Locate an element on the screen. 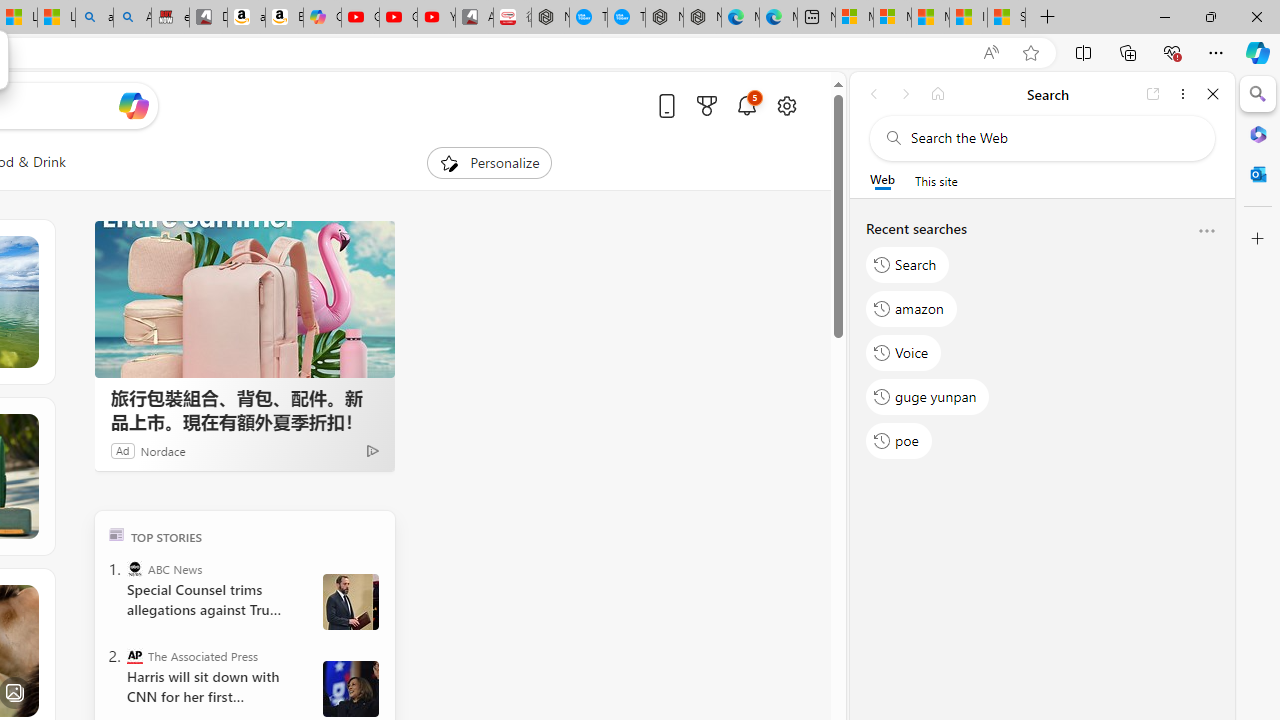 The image size is (1280, 720). Customize is located at coordinates (1258, 239).